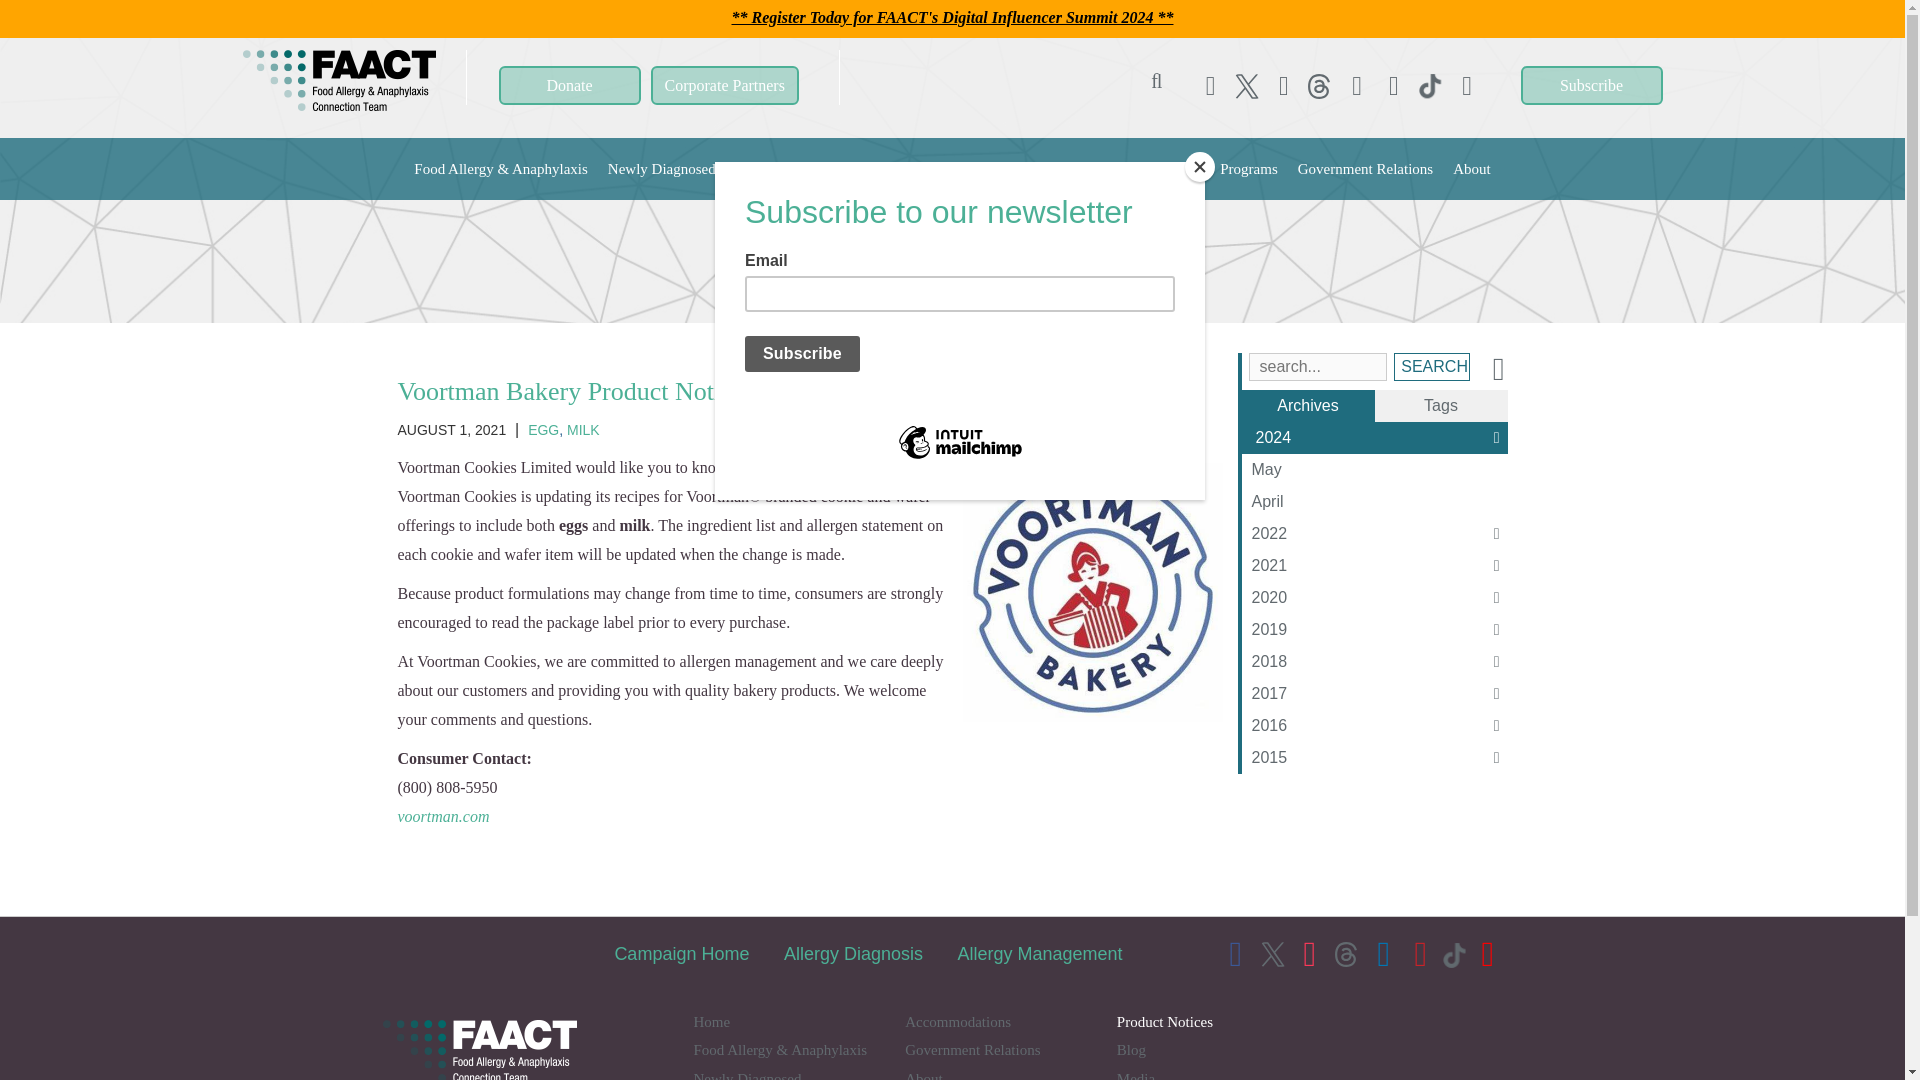 This screenshot has width=1920, height=1080. Describe the element at coordinates (1394, 86) in the screenshot. I see `visit our Pinterest page` at that location.